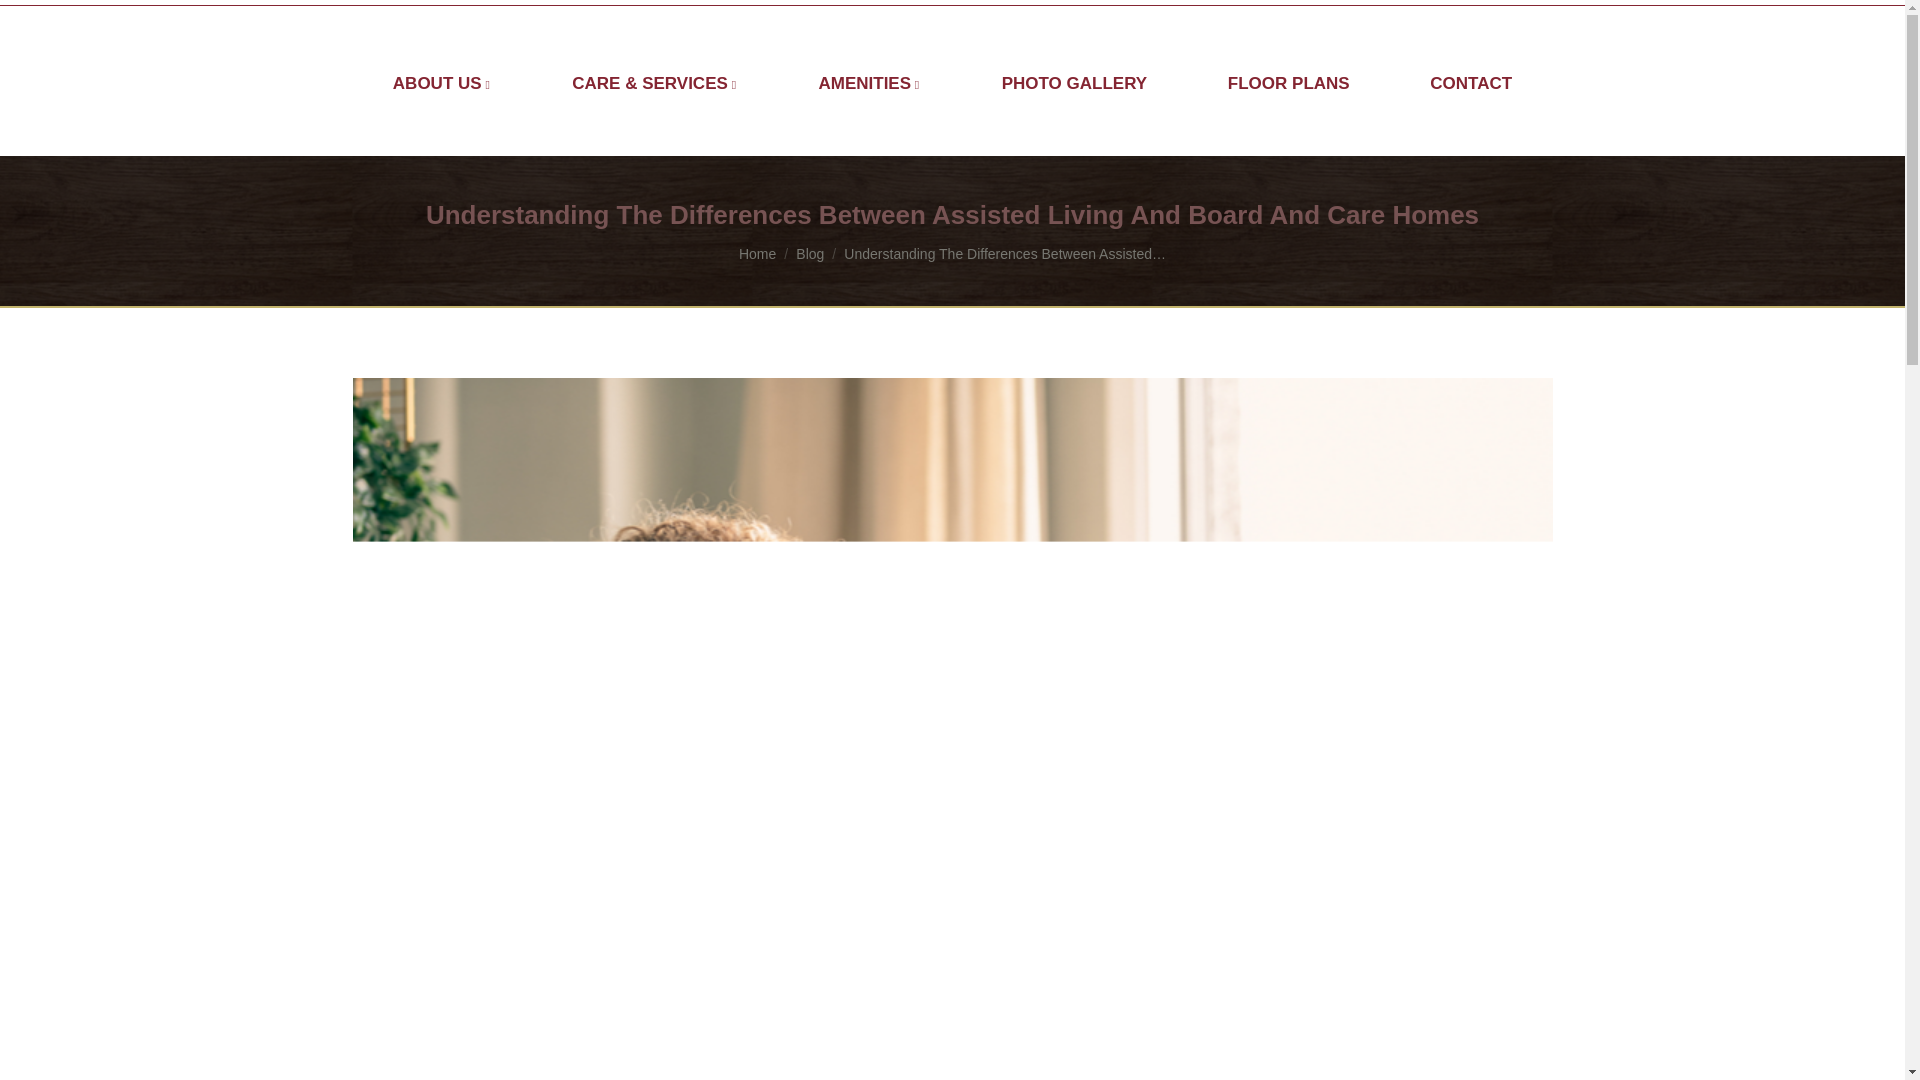  I want to click on CONTACT, so click(1471, 80).